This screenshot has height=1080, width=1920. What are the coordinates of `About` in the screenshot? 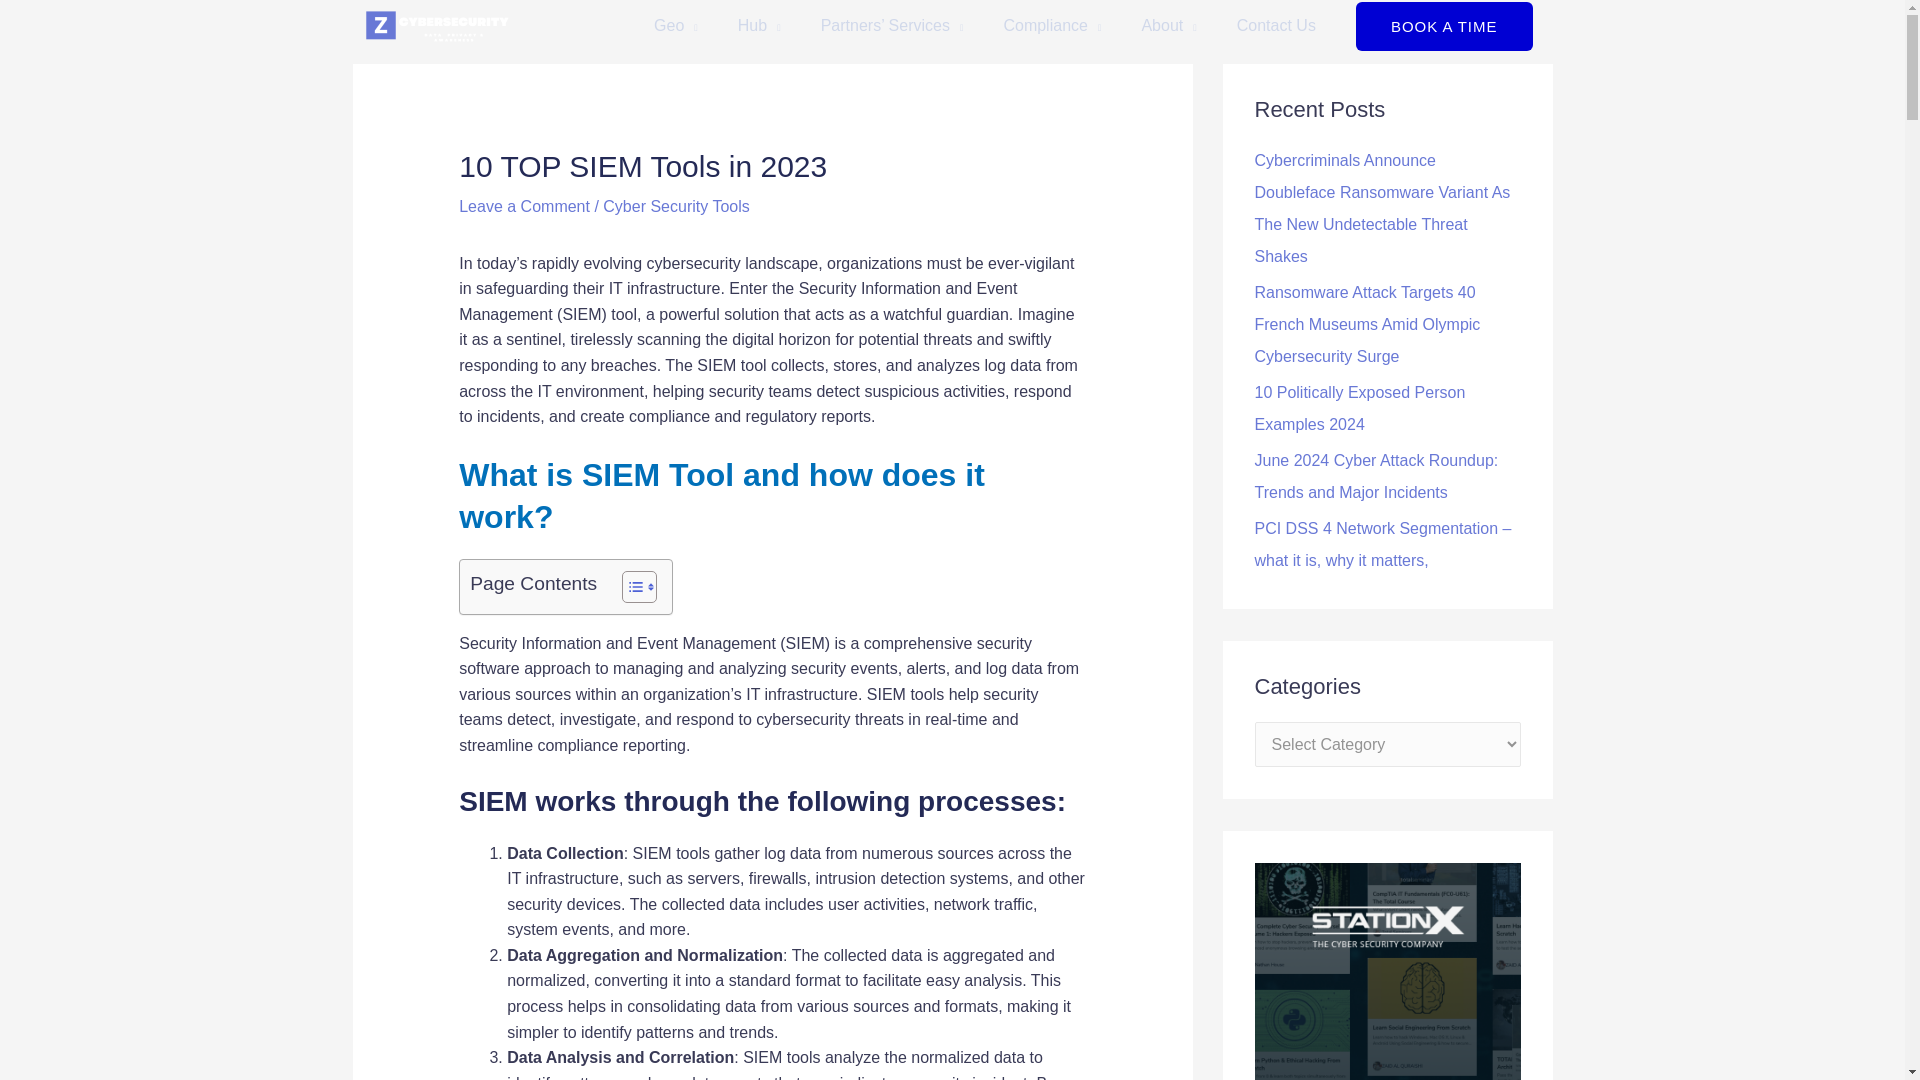 It's located at (1168, 29).